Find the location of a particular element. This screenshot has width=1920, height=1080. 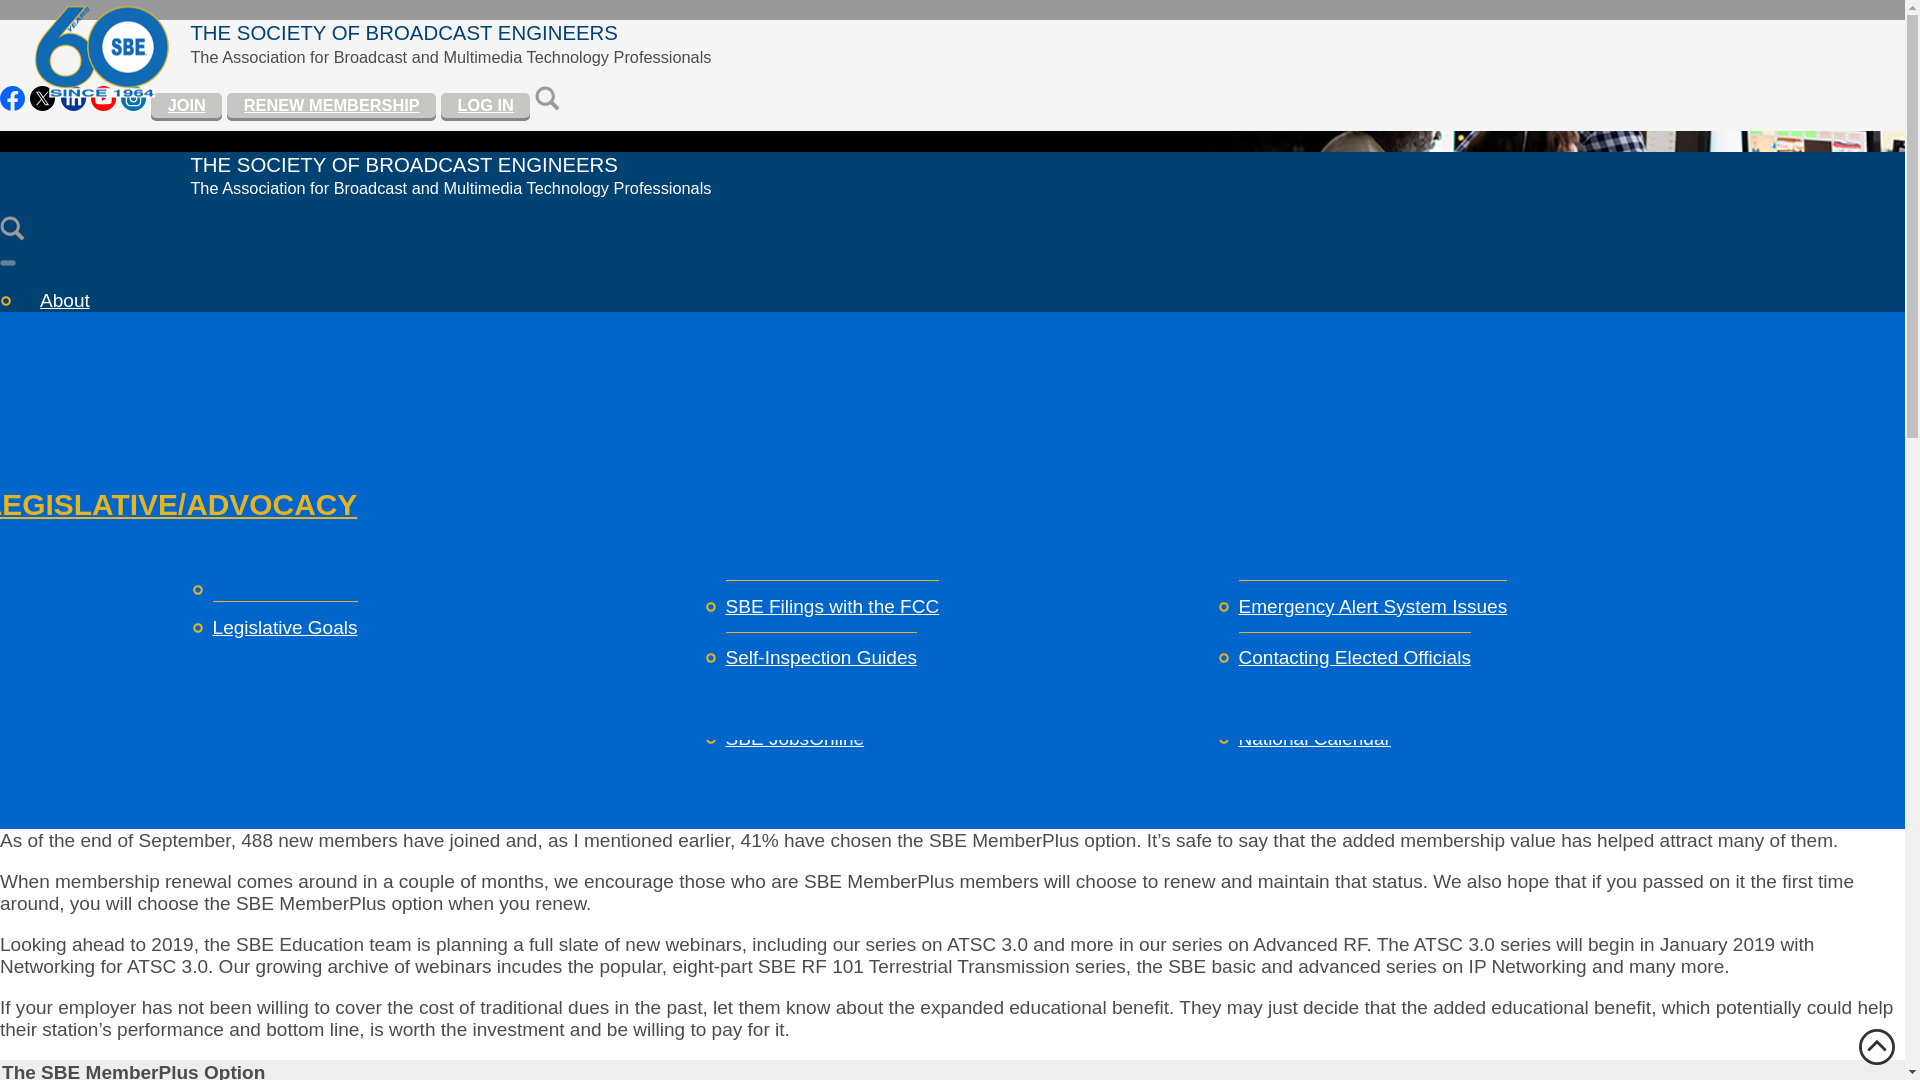

Committees is located at coordinates (264, 575).